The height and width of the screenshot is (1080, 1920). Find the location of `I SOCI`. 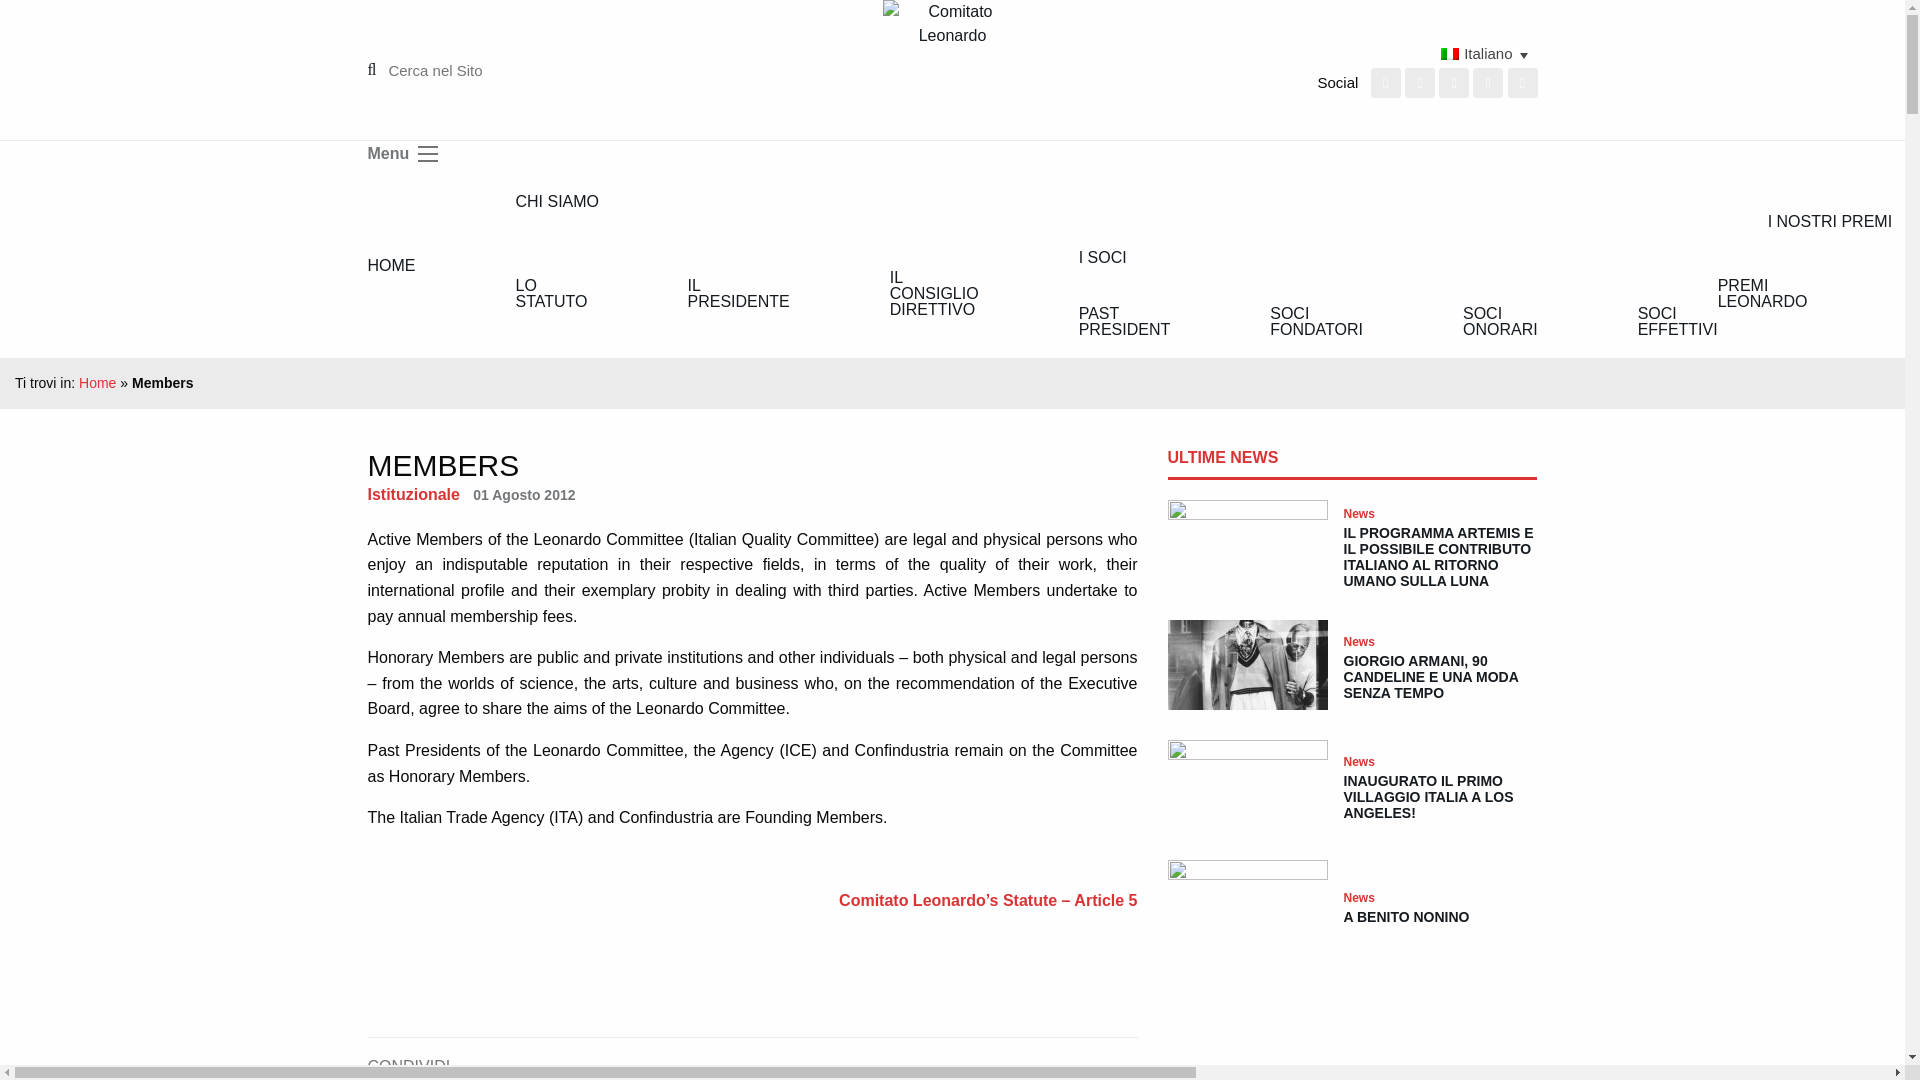

I SOCI is located at coordinates (1374, 258).